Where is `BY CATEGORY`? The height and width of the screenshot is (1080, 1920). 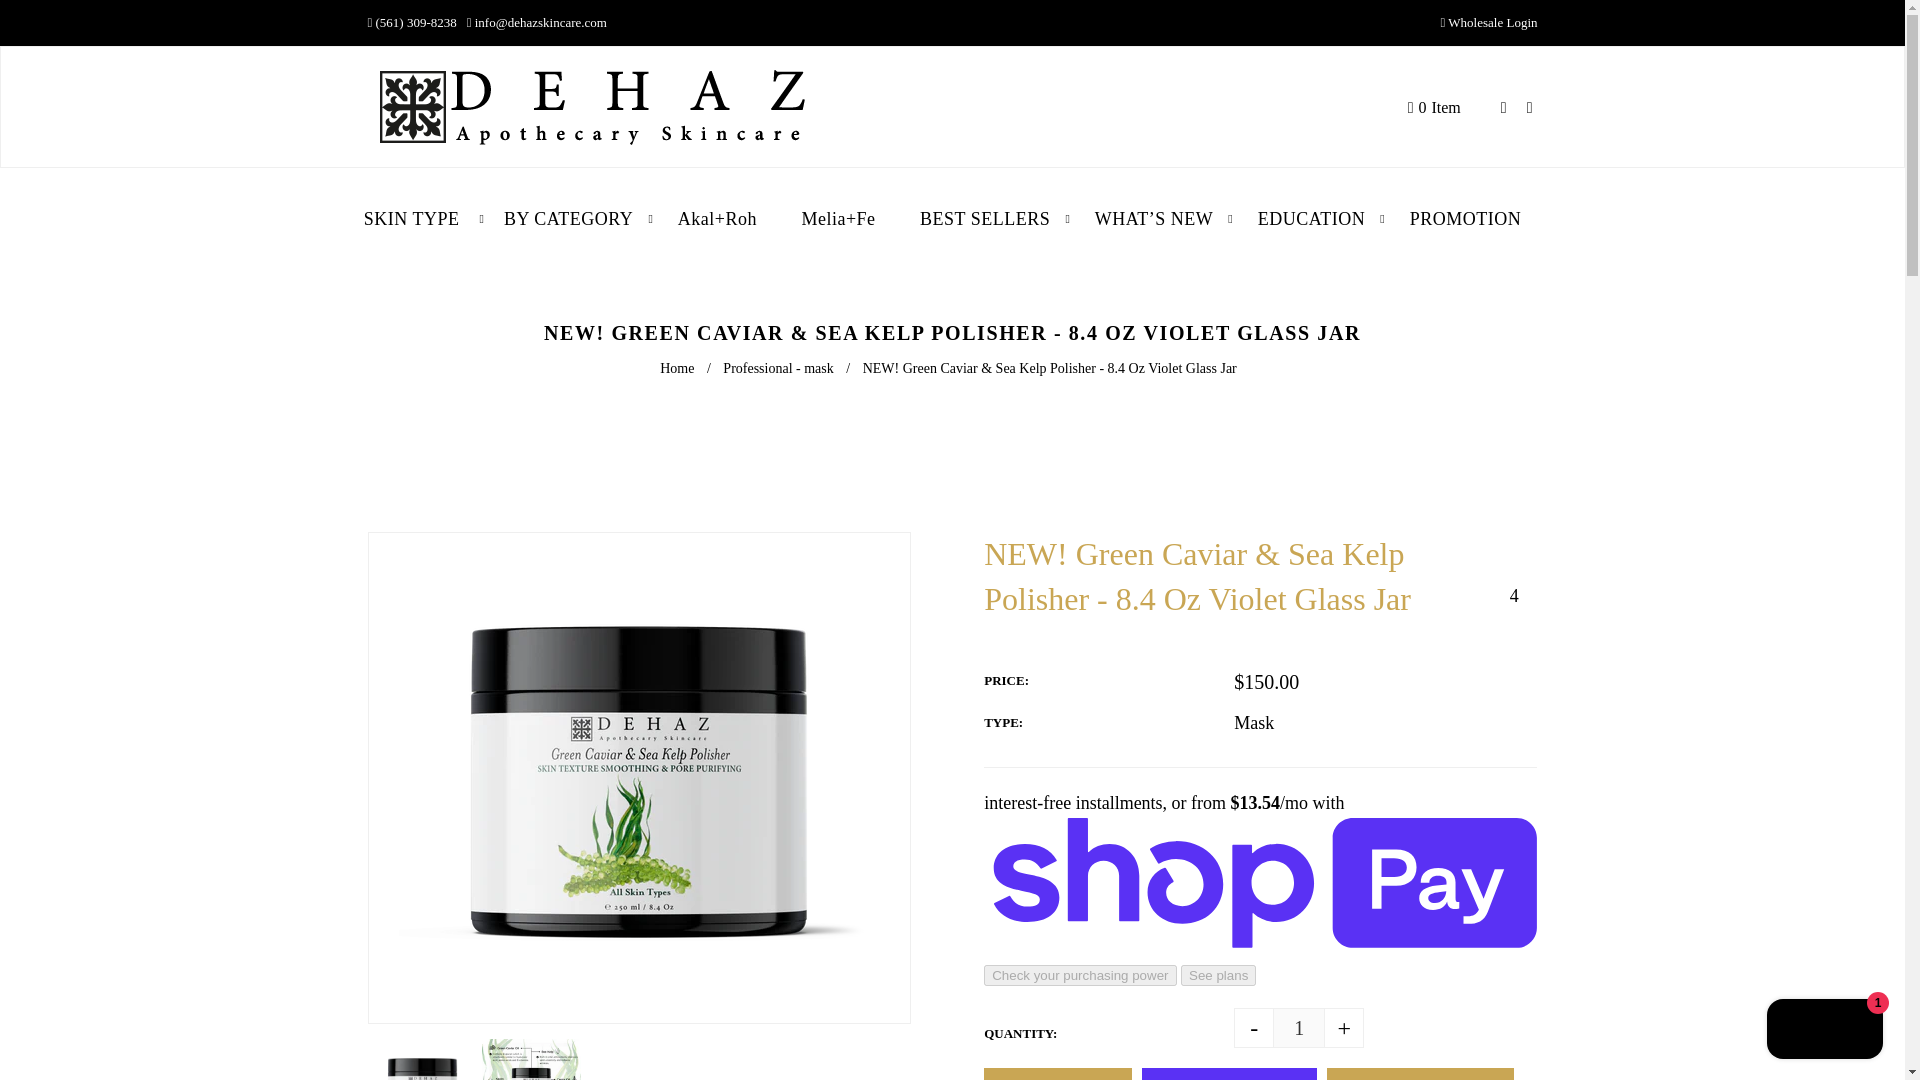
BY CATEGORY is located at coordinates (568, 220).